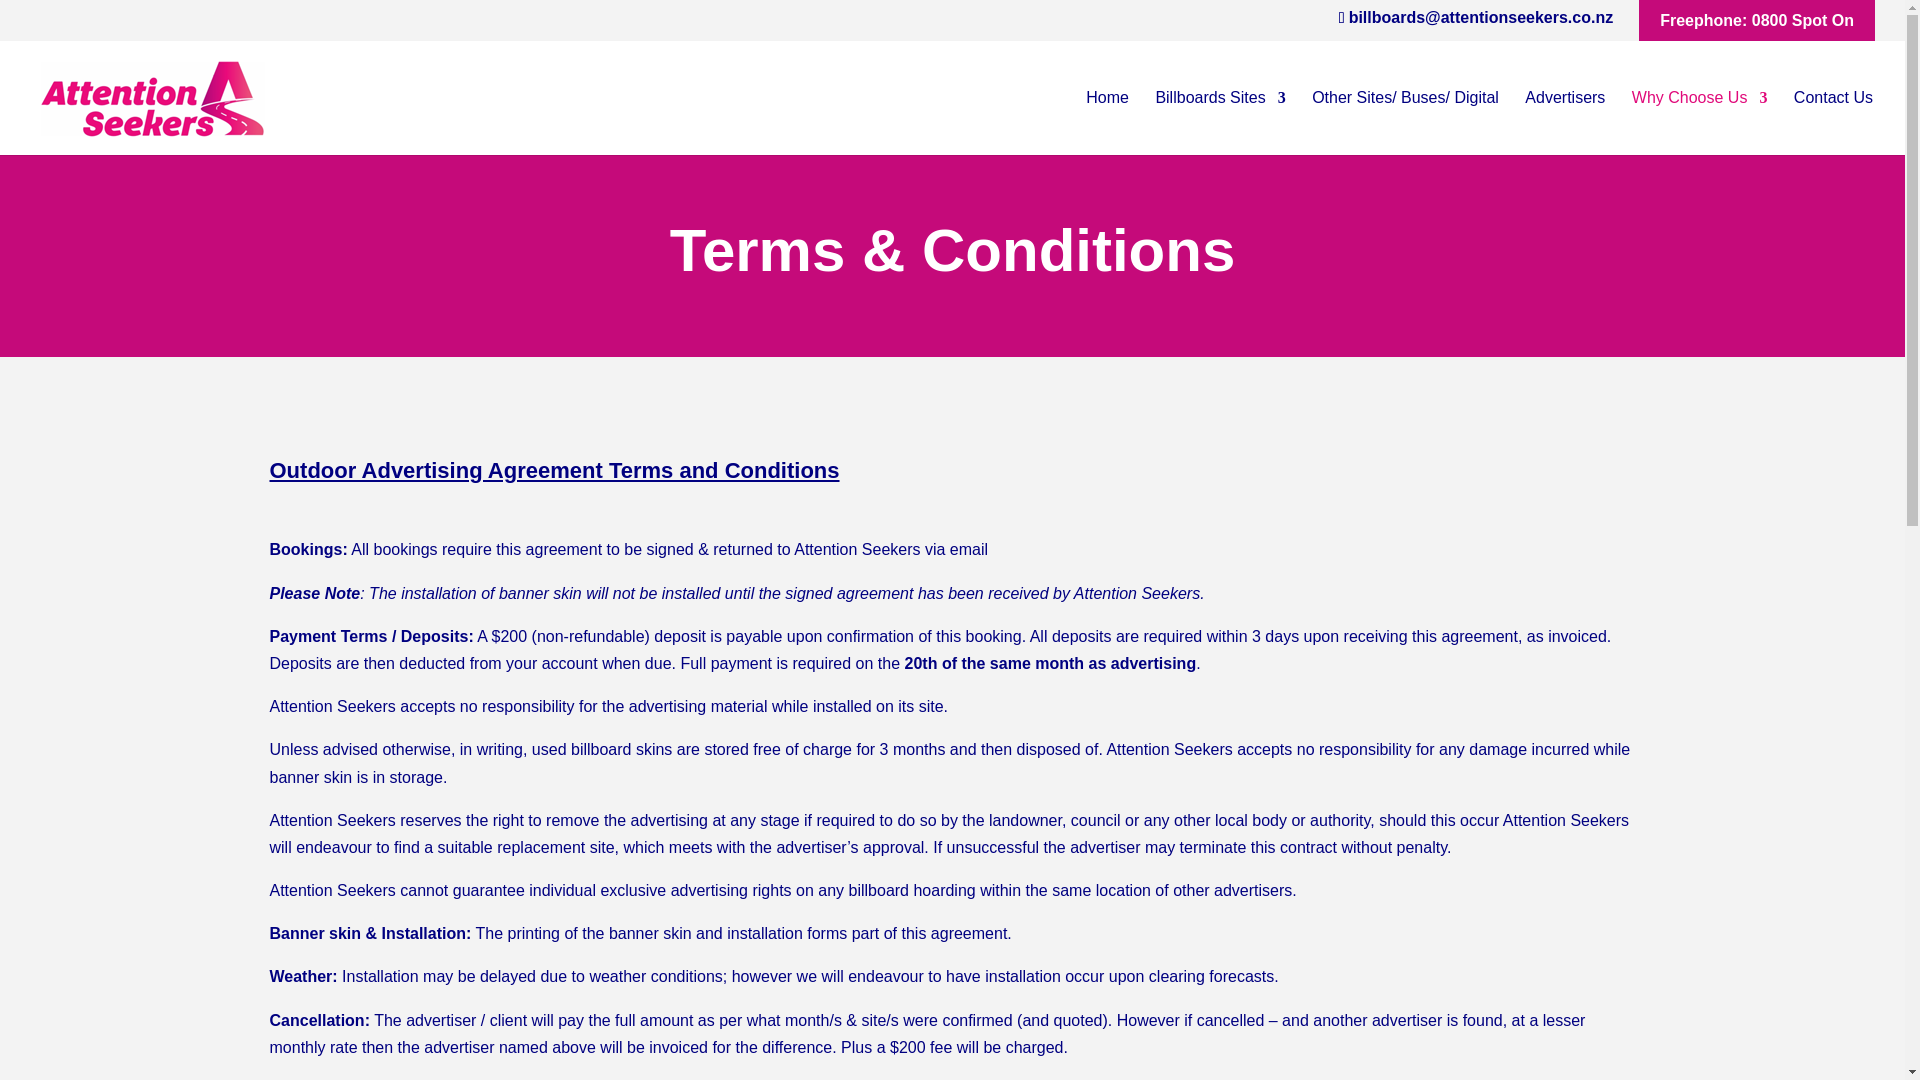 The width and height of the screenshot is (1920, 1080). Describe the element at coordinates (1564, 122) in the screenshot. I see `Advertisers` at that location.